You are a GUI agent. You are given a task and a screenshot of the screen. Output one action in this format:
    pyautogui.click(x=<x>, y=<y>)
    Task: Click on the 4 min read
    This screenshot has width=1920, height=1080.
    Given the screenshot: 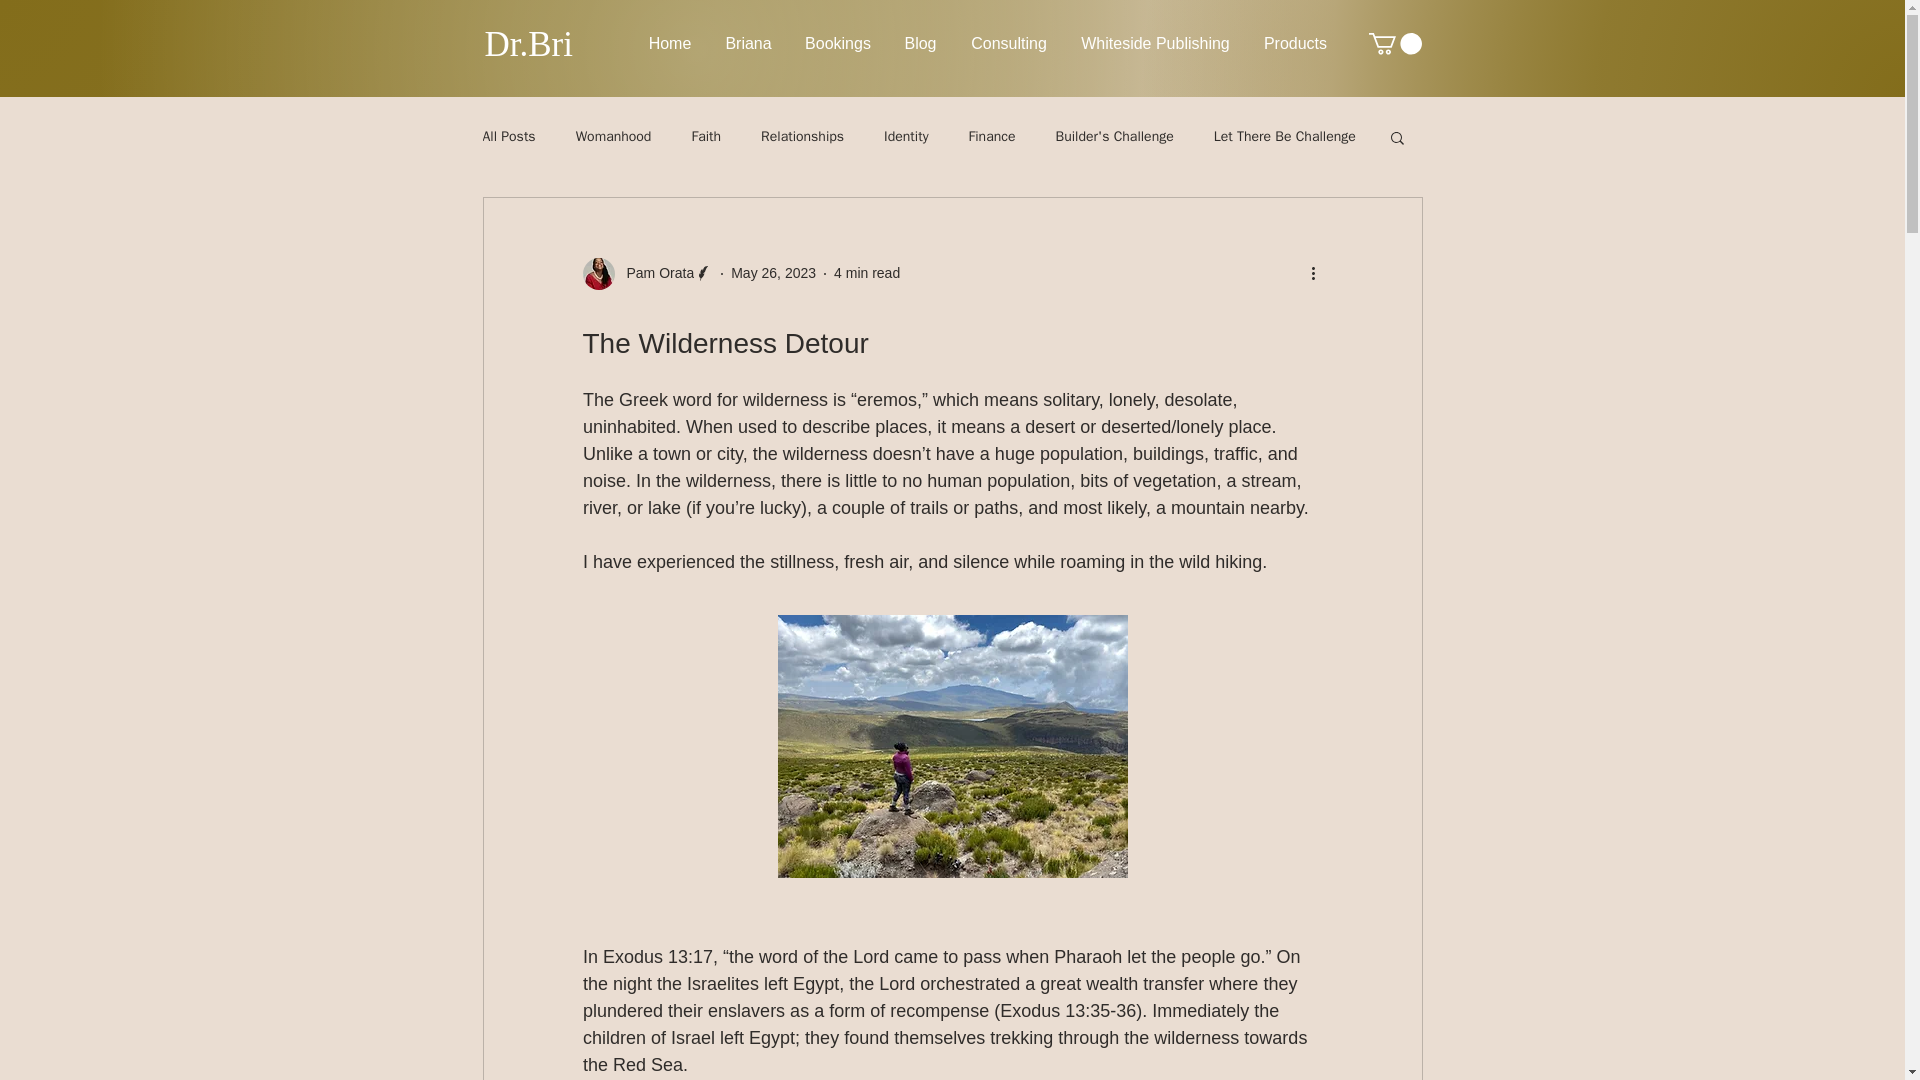 What is the action you would take?
    pyautogui.click(x=866, y=272)
    